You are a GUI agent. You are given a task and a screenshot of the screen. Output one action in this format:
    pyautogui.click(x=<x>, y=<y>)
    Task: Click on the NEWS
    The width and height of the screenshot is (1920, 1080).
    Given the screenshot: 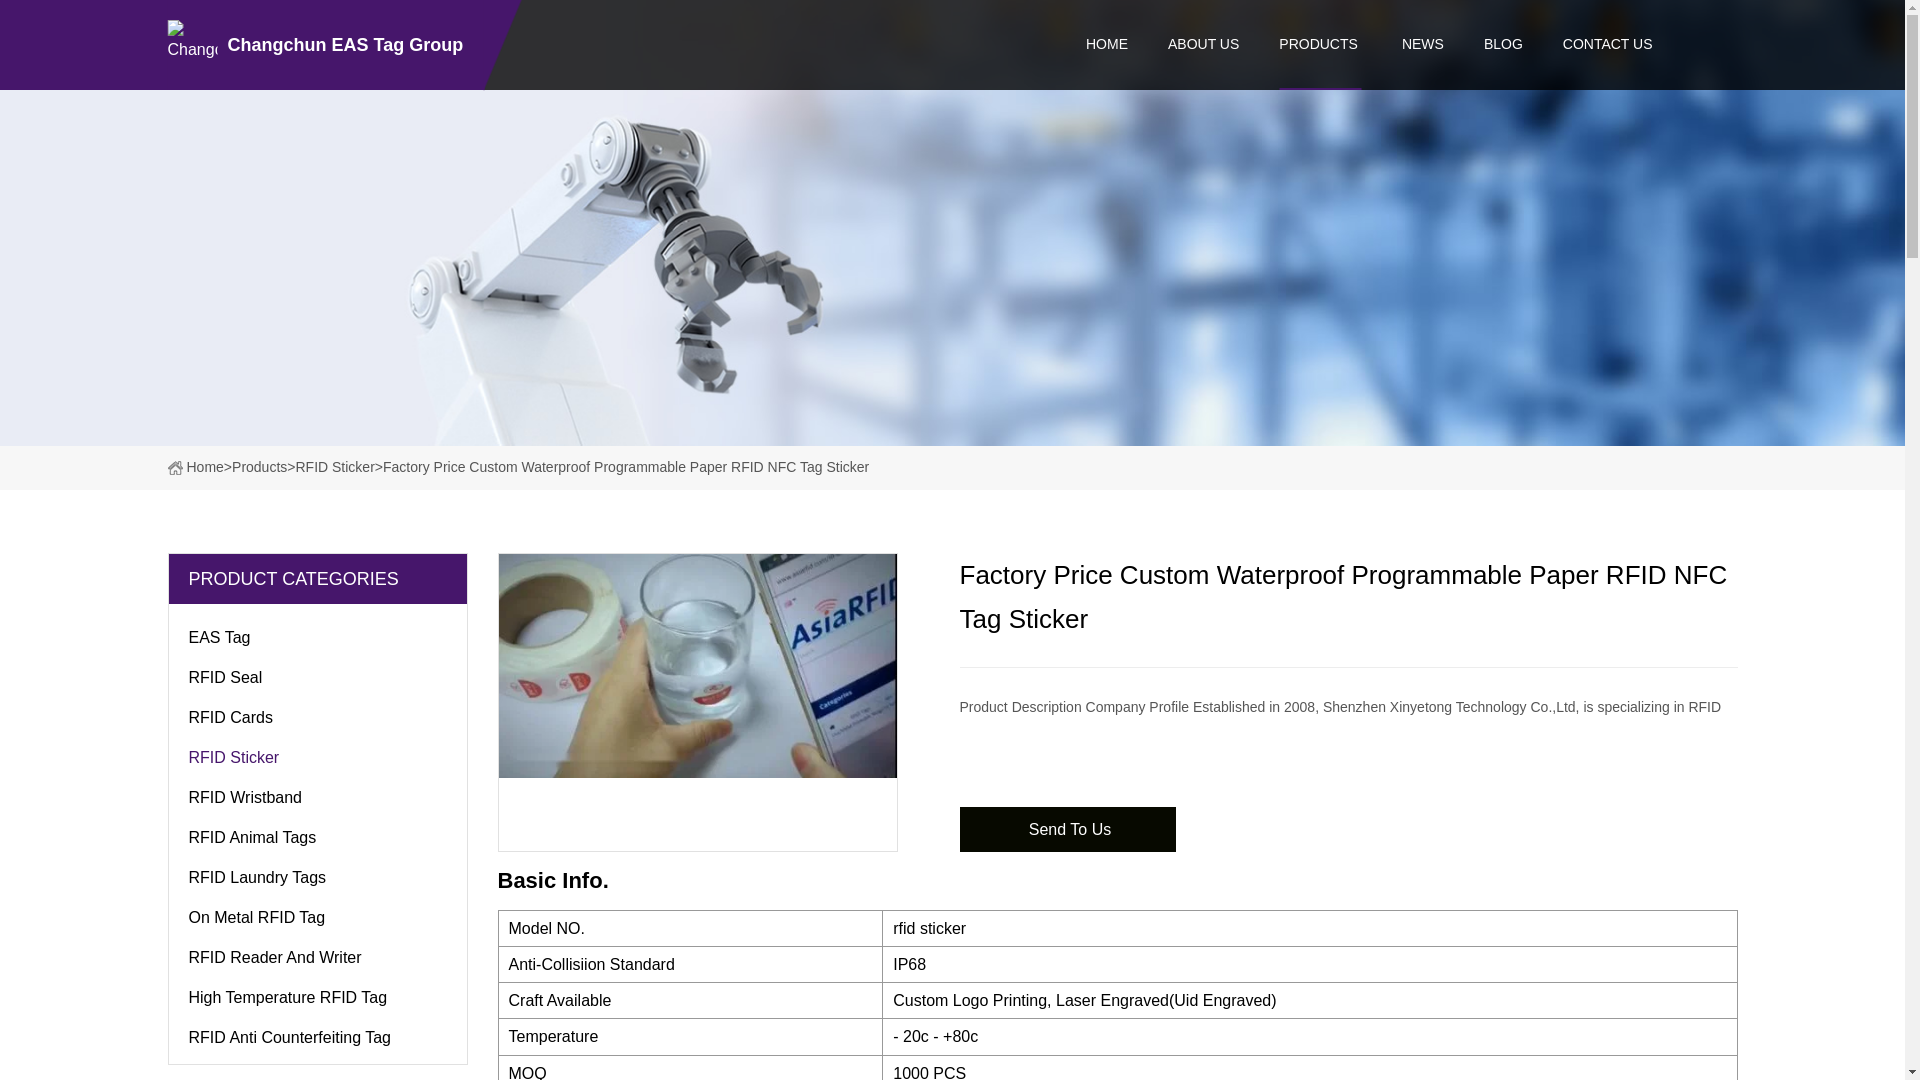 What is the action you would take?
    pyautogui.click(x=1422, y=44)
    